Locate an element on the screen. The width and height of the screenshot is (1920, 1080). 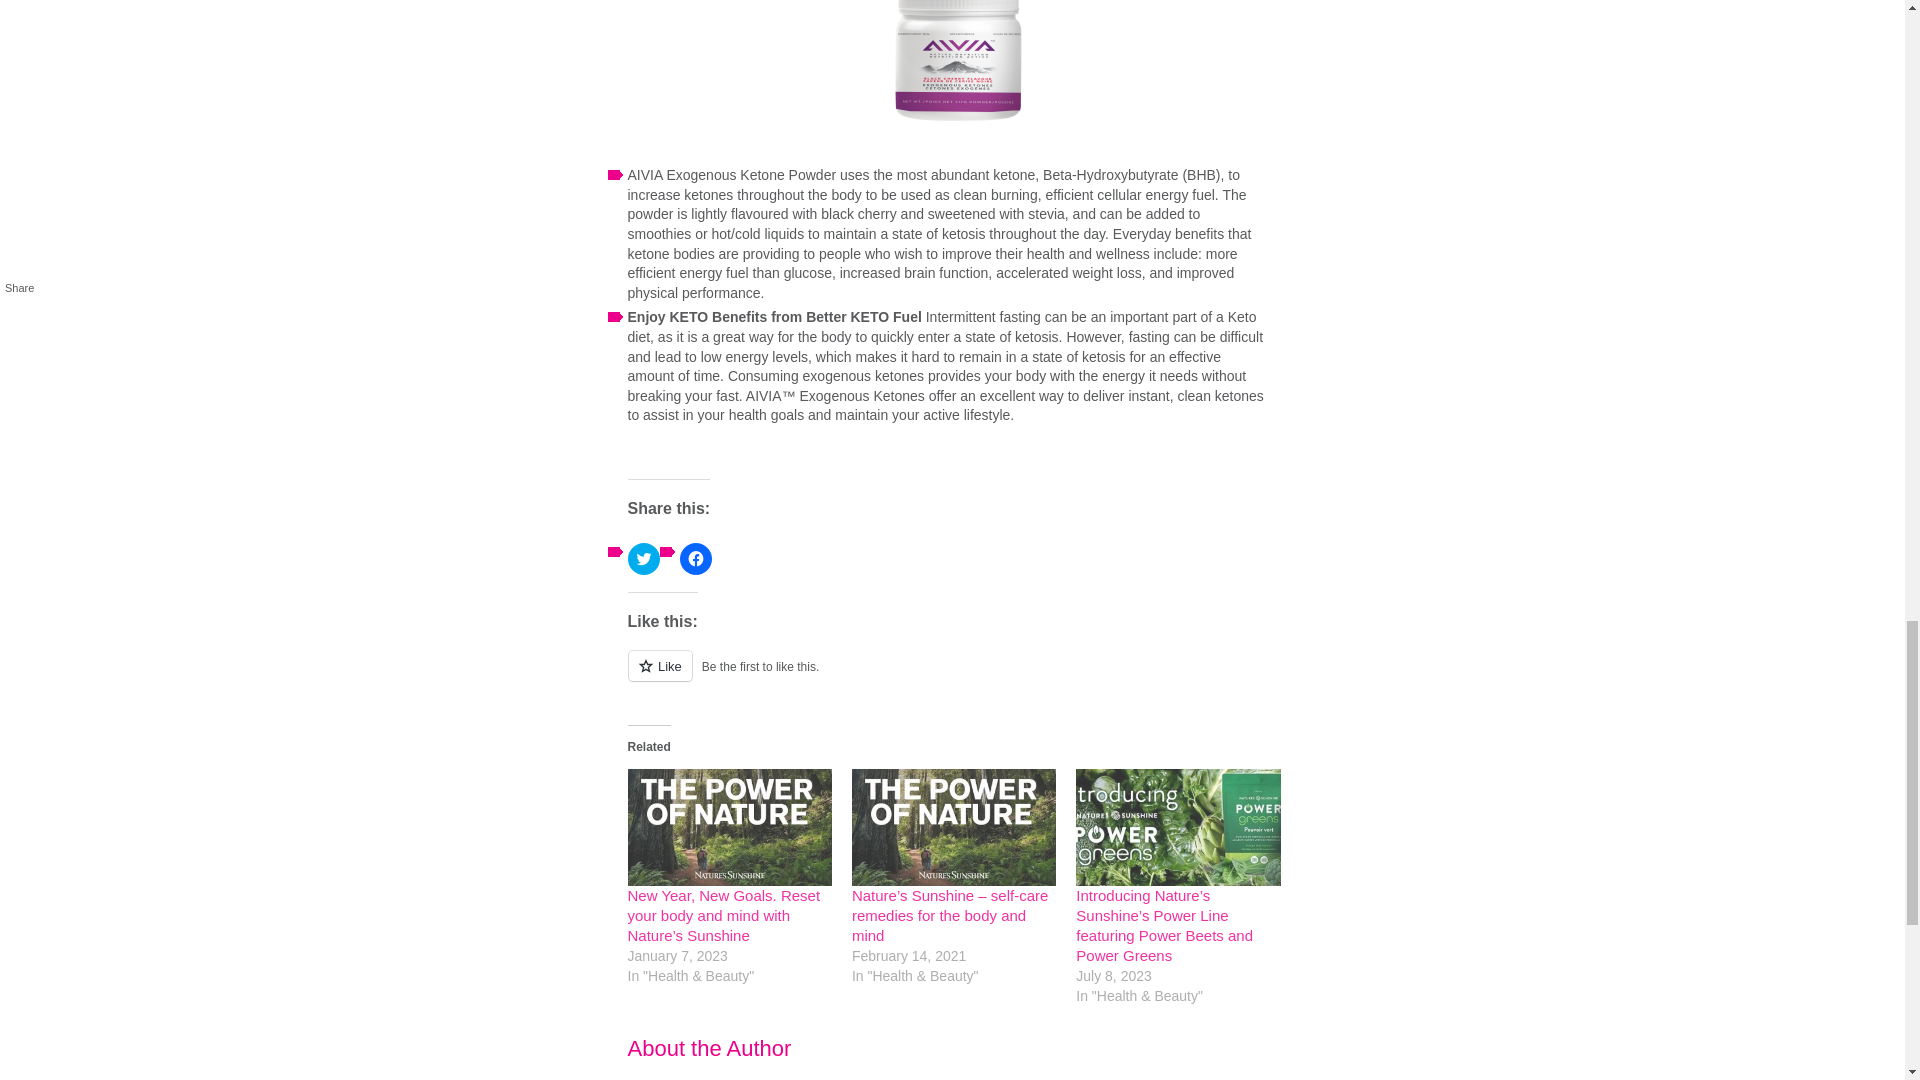
Like or Reblog is located at coordinates (958, 678).